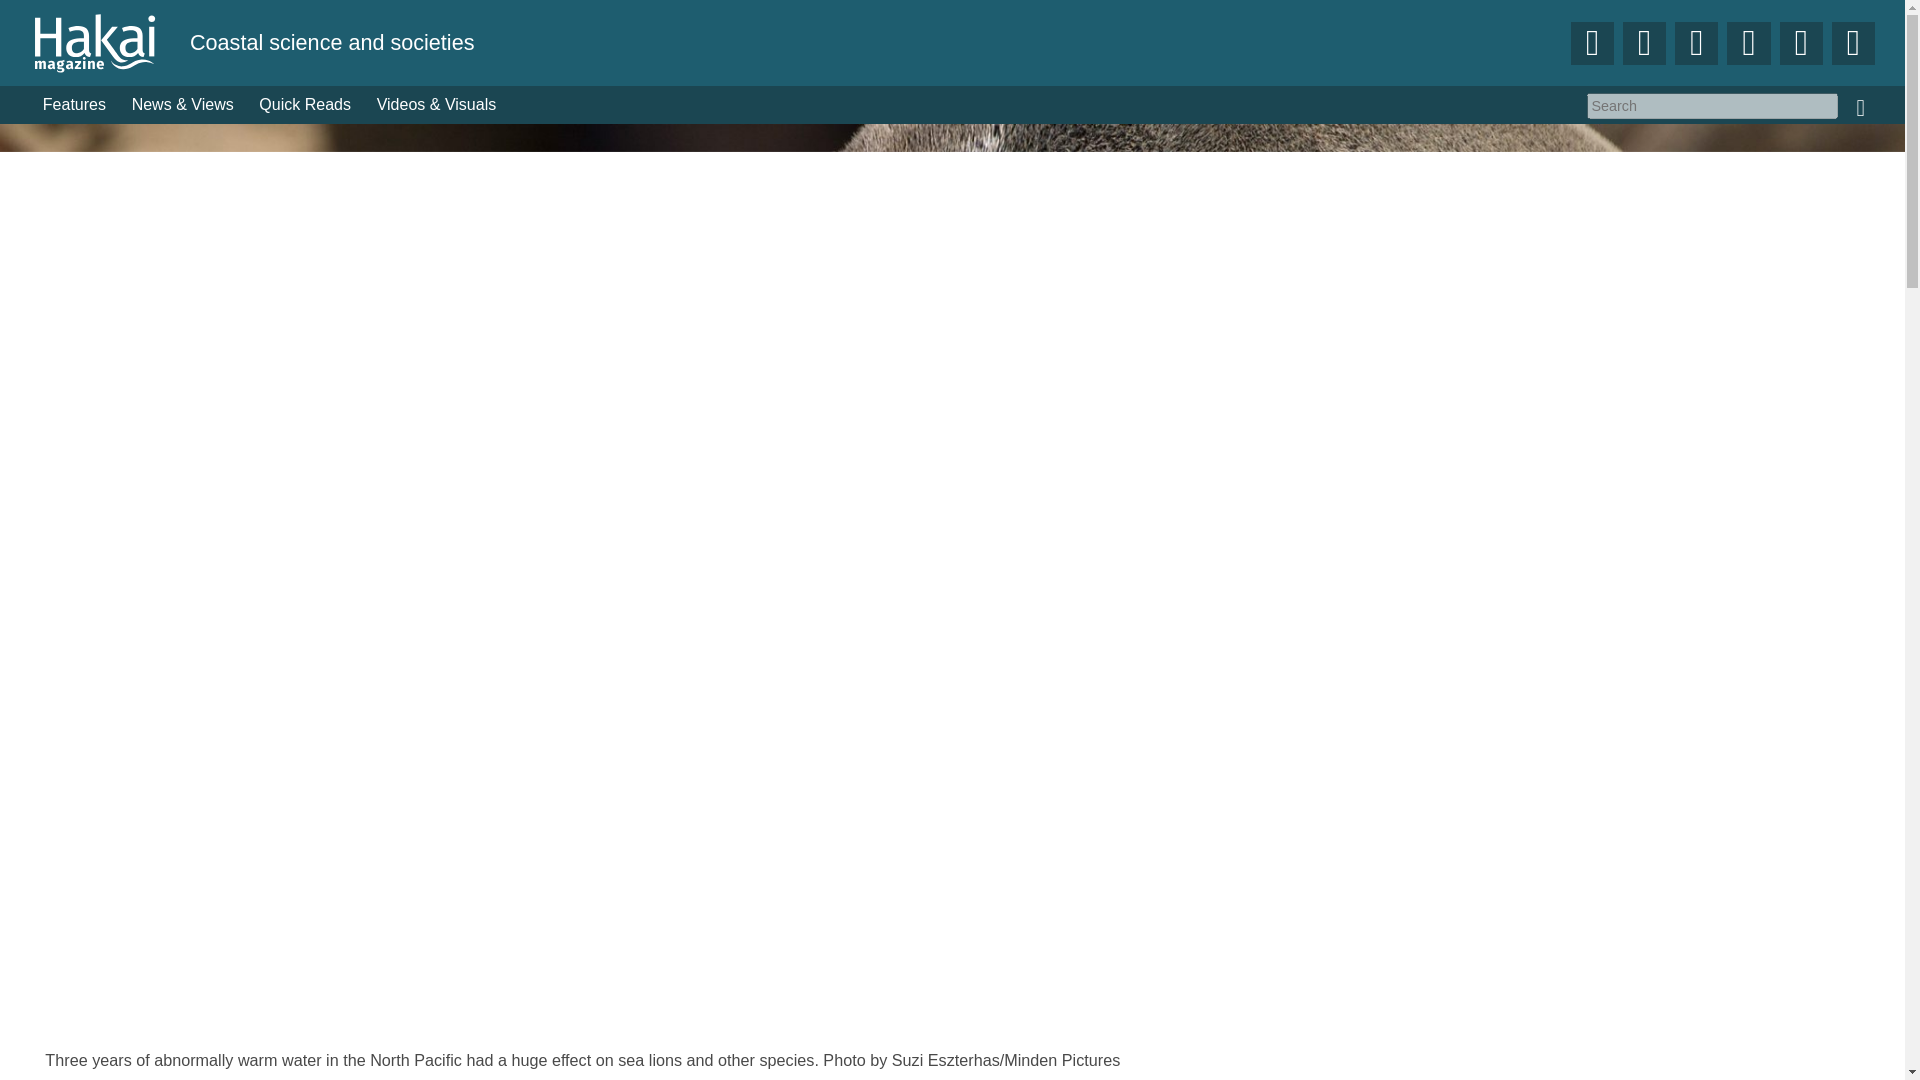  I want to click on Features, so click(74, 105).